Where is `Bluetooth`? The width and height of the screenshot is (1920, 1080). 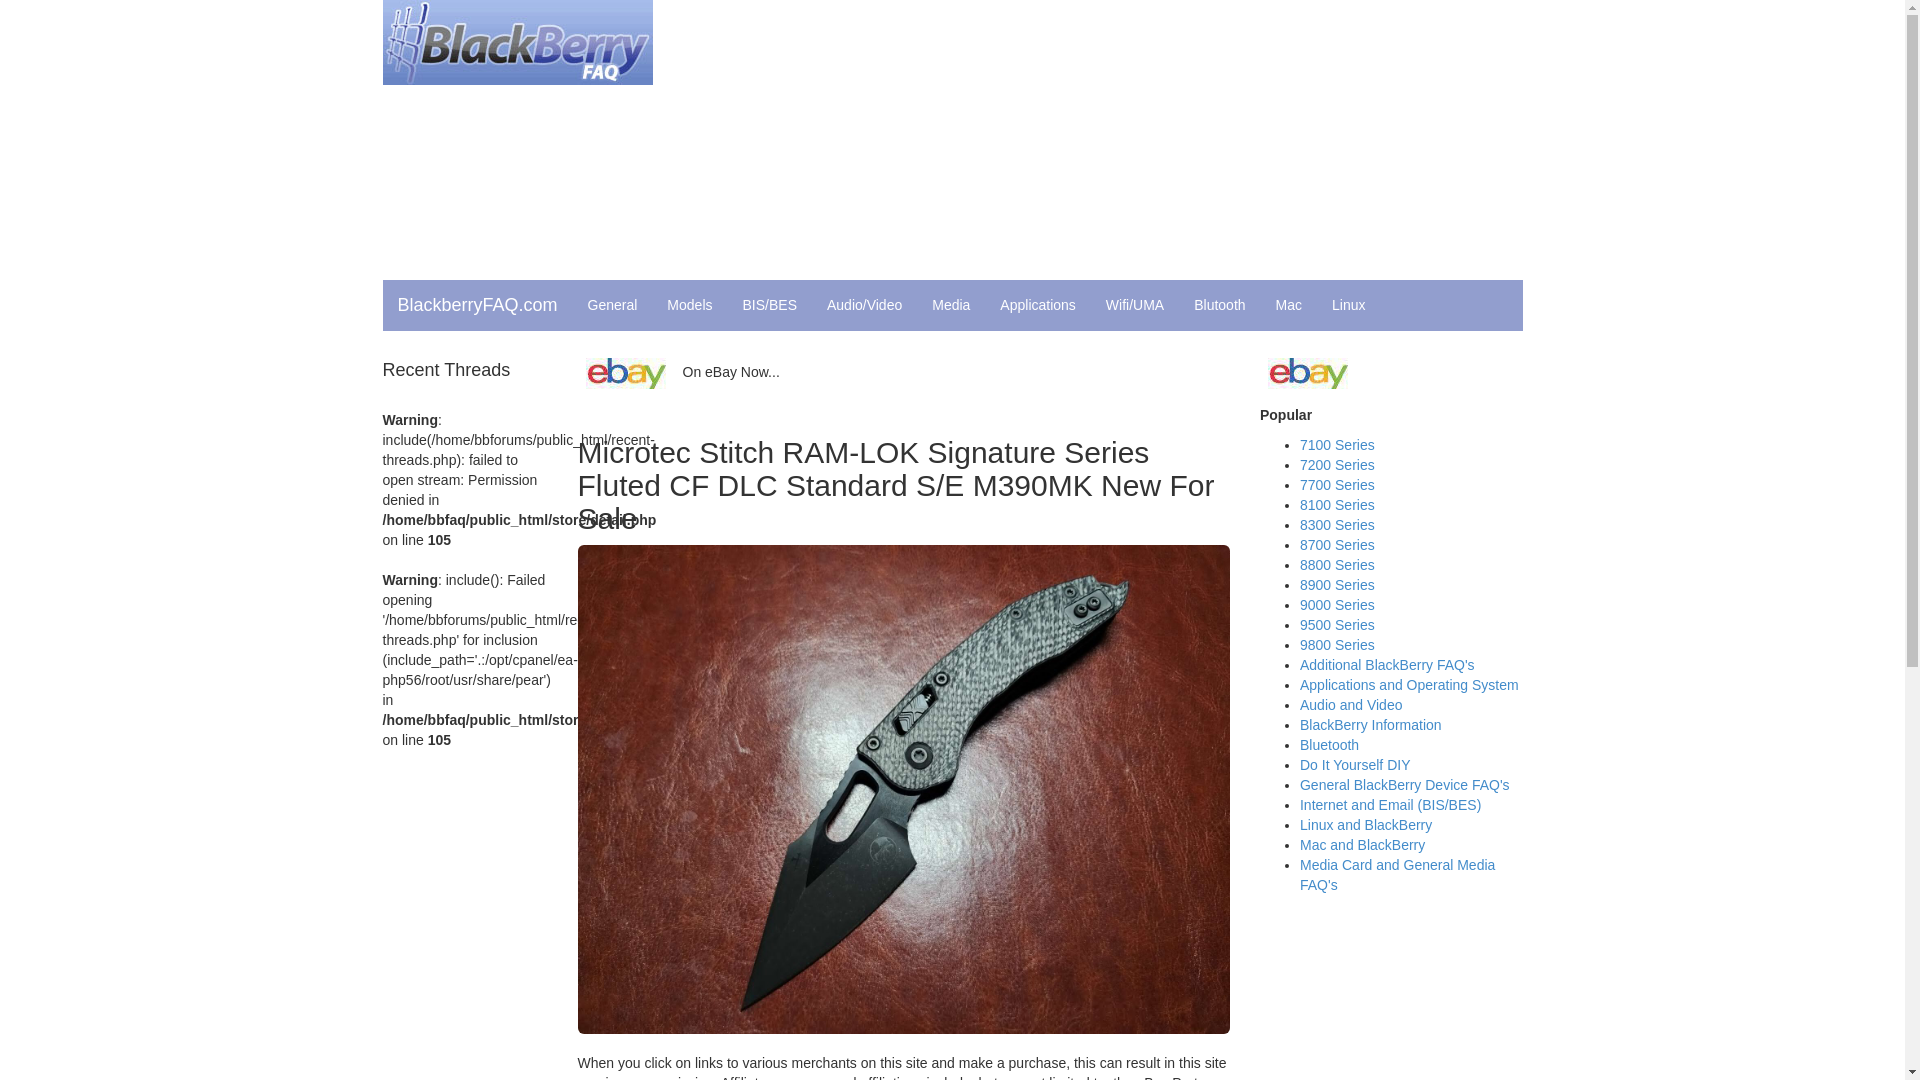 Bluetooth is located at coordinates (1329, 744).